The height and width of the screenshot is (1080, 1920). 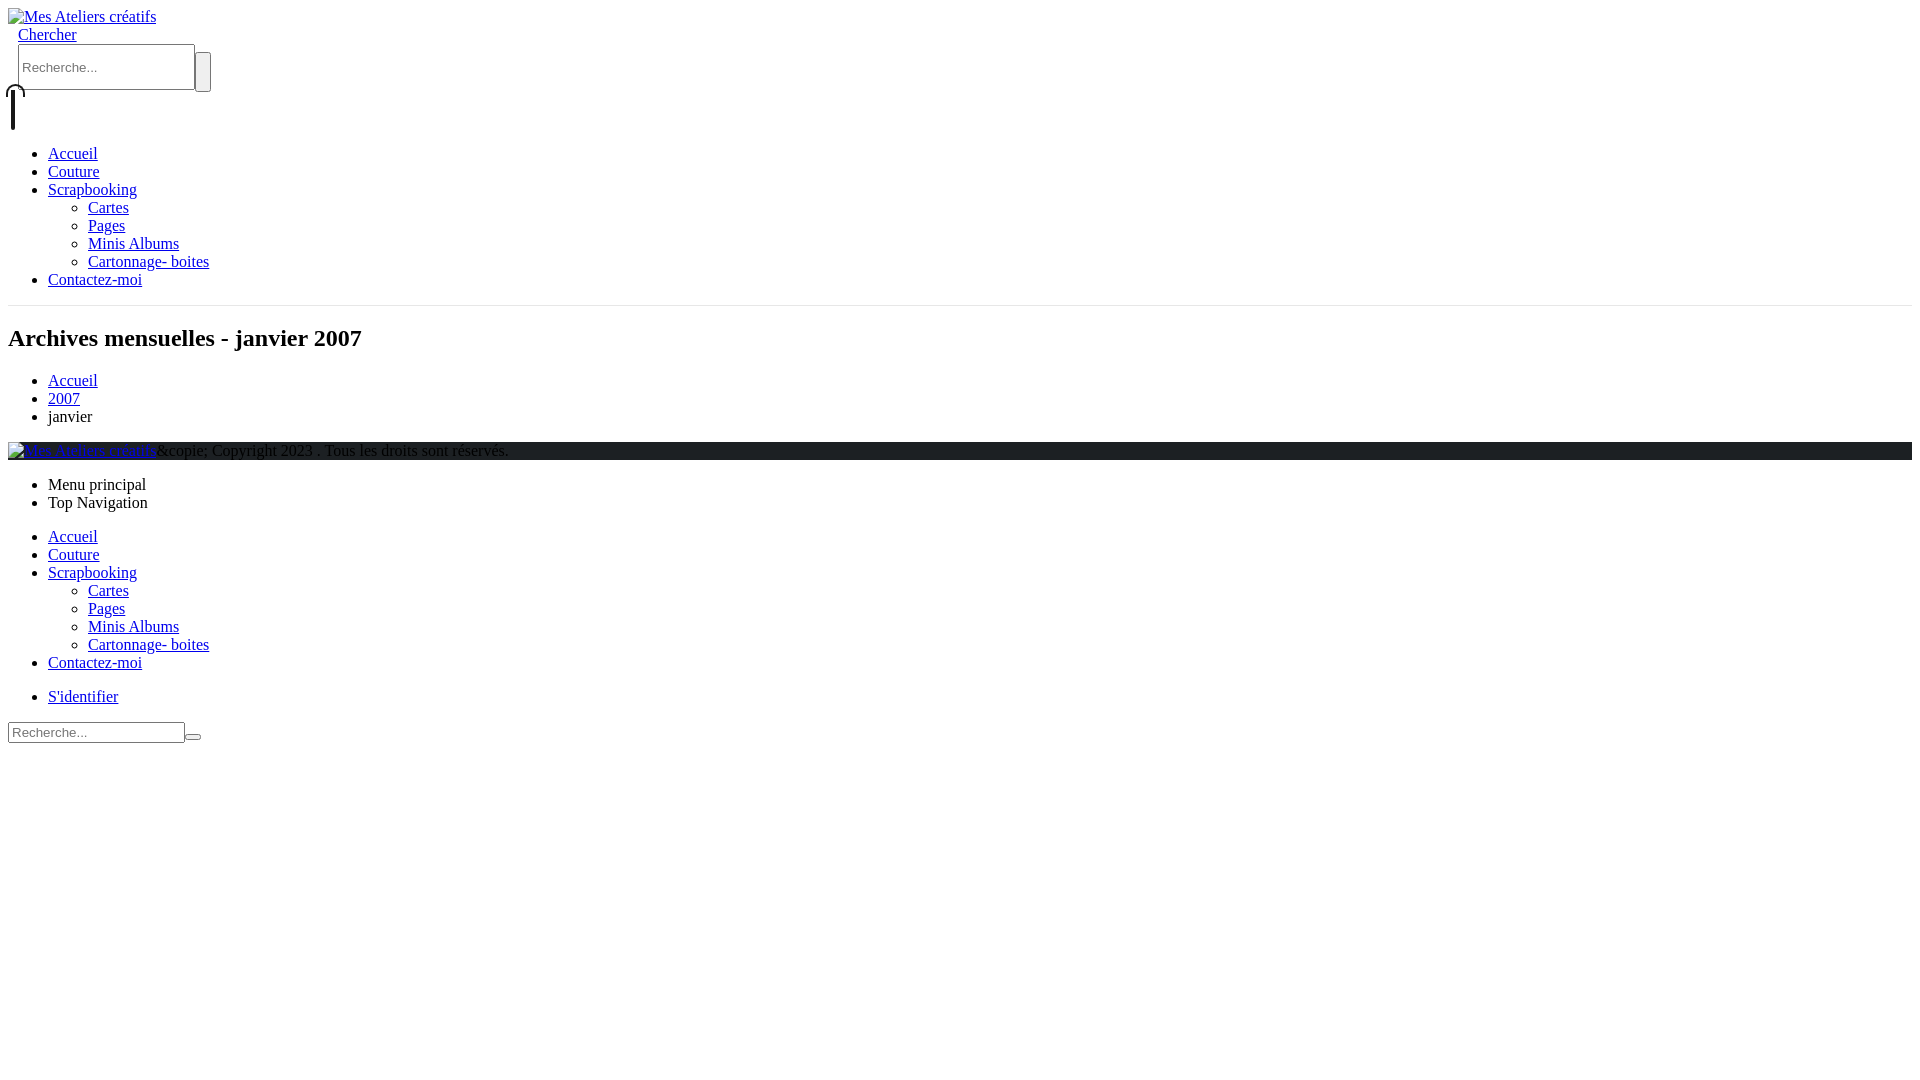 What do you see at coordinates (148, 260) in the screenshot?
I see `Cartonnage- boites` at bounding box center [148, 260].